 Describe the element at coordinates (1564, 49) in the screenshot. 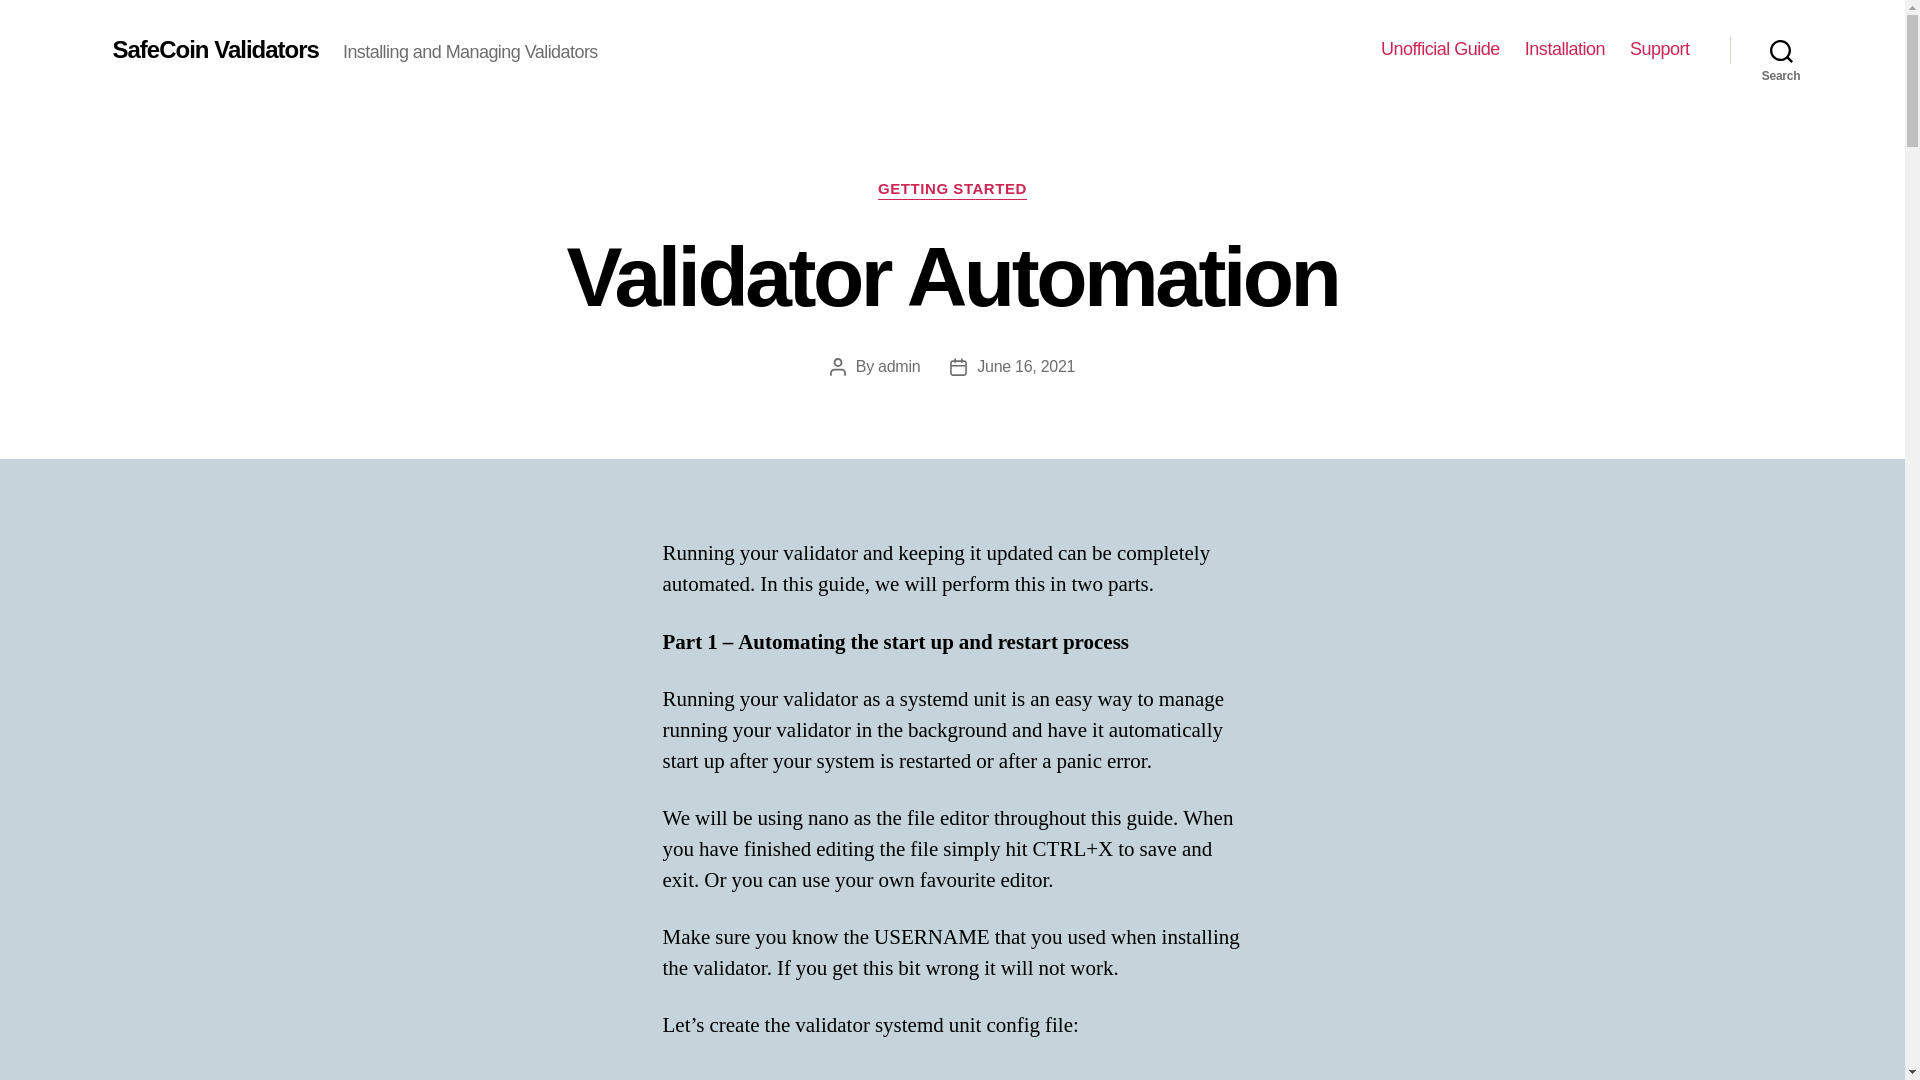

I see `Installation` at that location.